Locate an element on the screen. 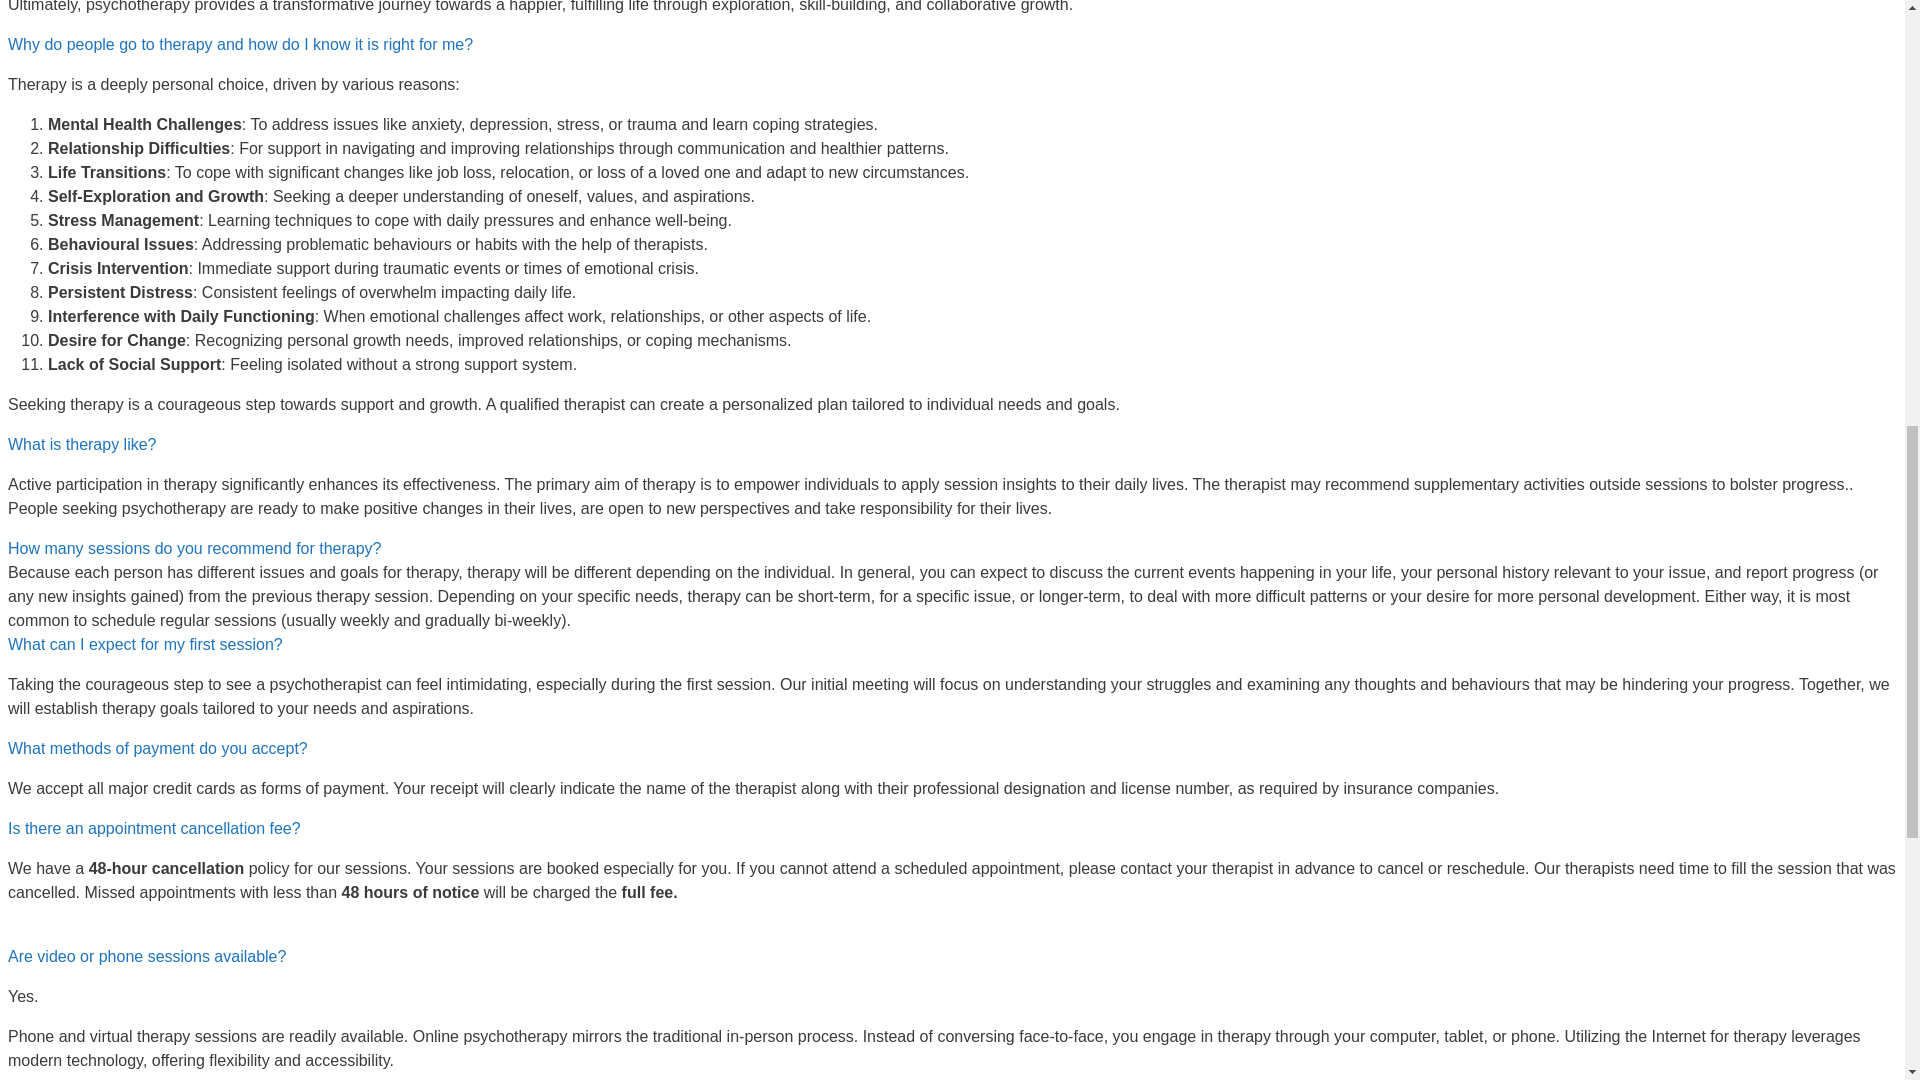 This screenshot has height=1080, width=1920. Scroll back to top is located at coordinates (1855, 949).